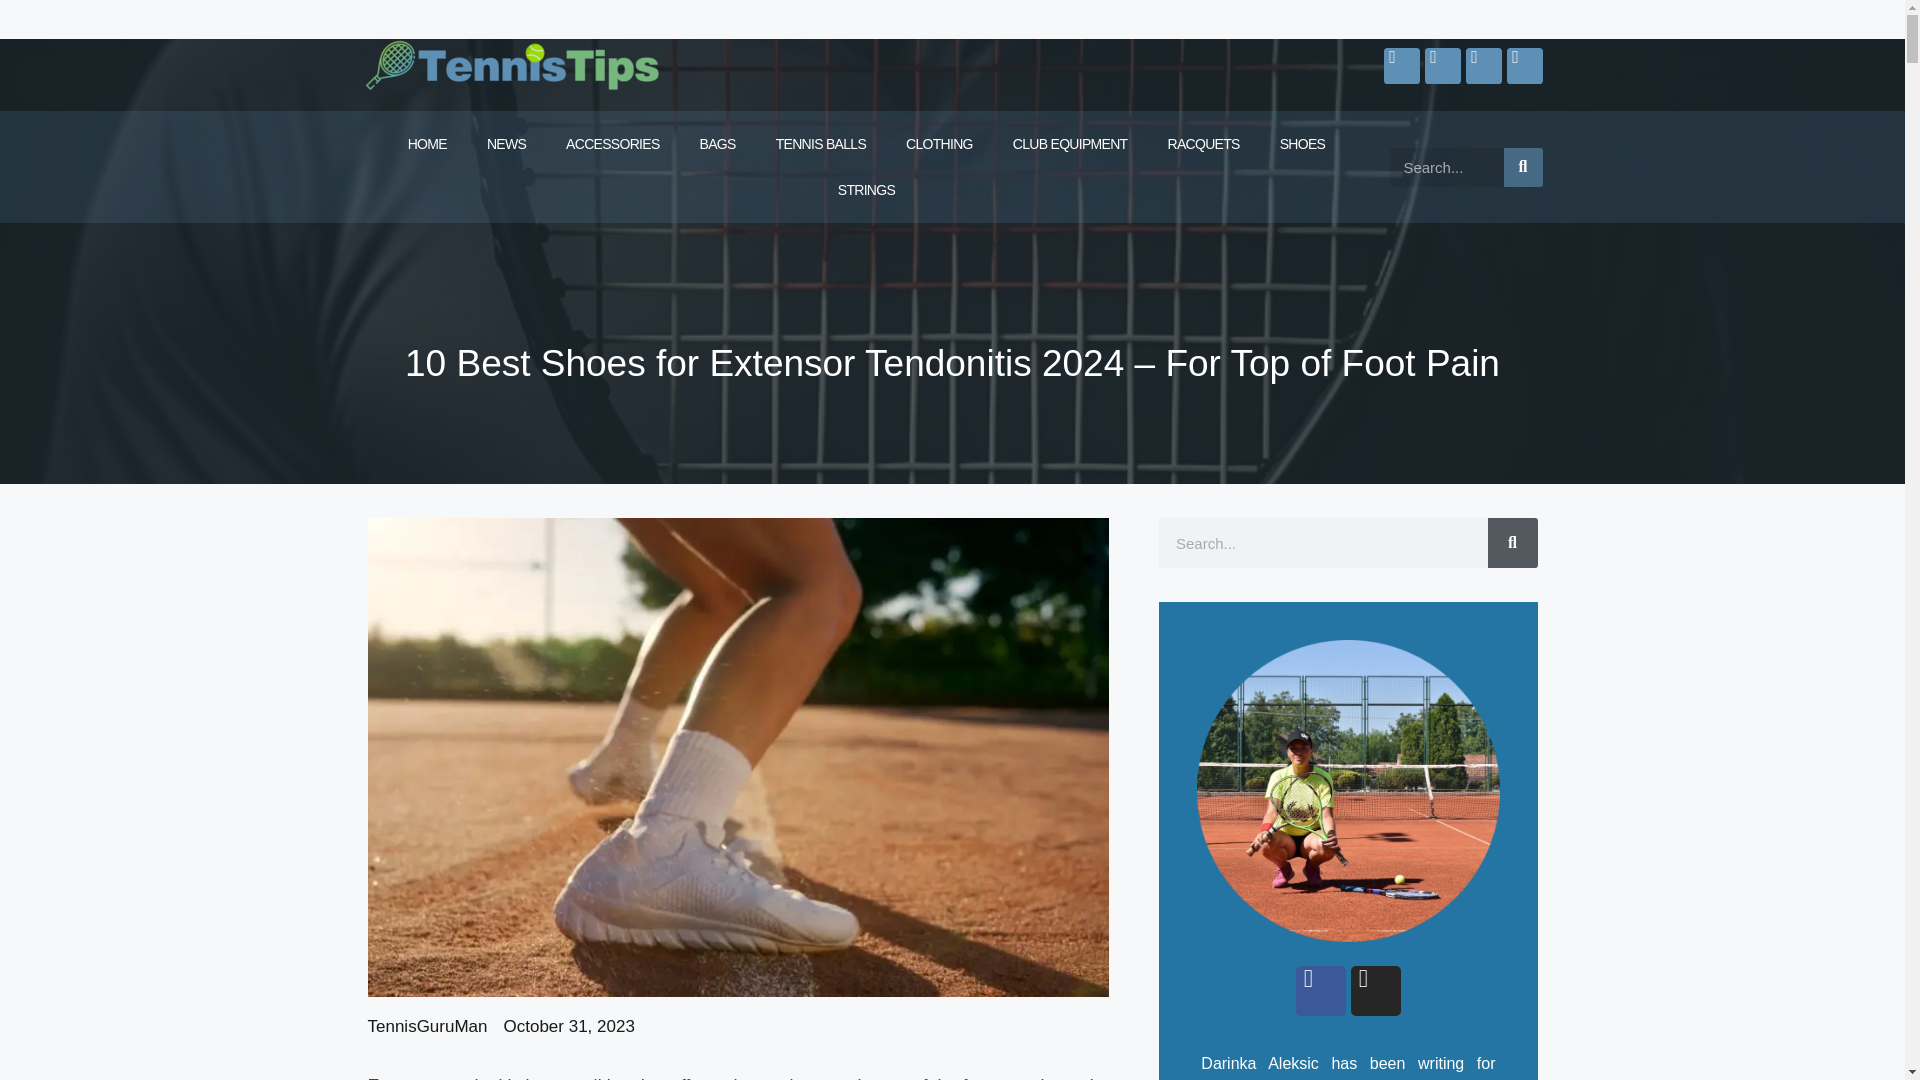  I want to click on ACCESSORIES, so click(612, 144).